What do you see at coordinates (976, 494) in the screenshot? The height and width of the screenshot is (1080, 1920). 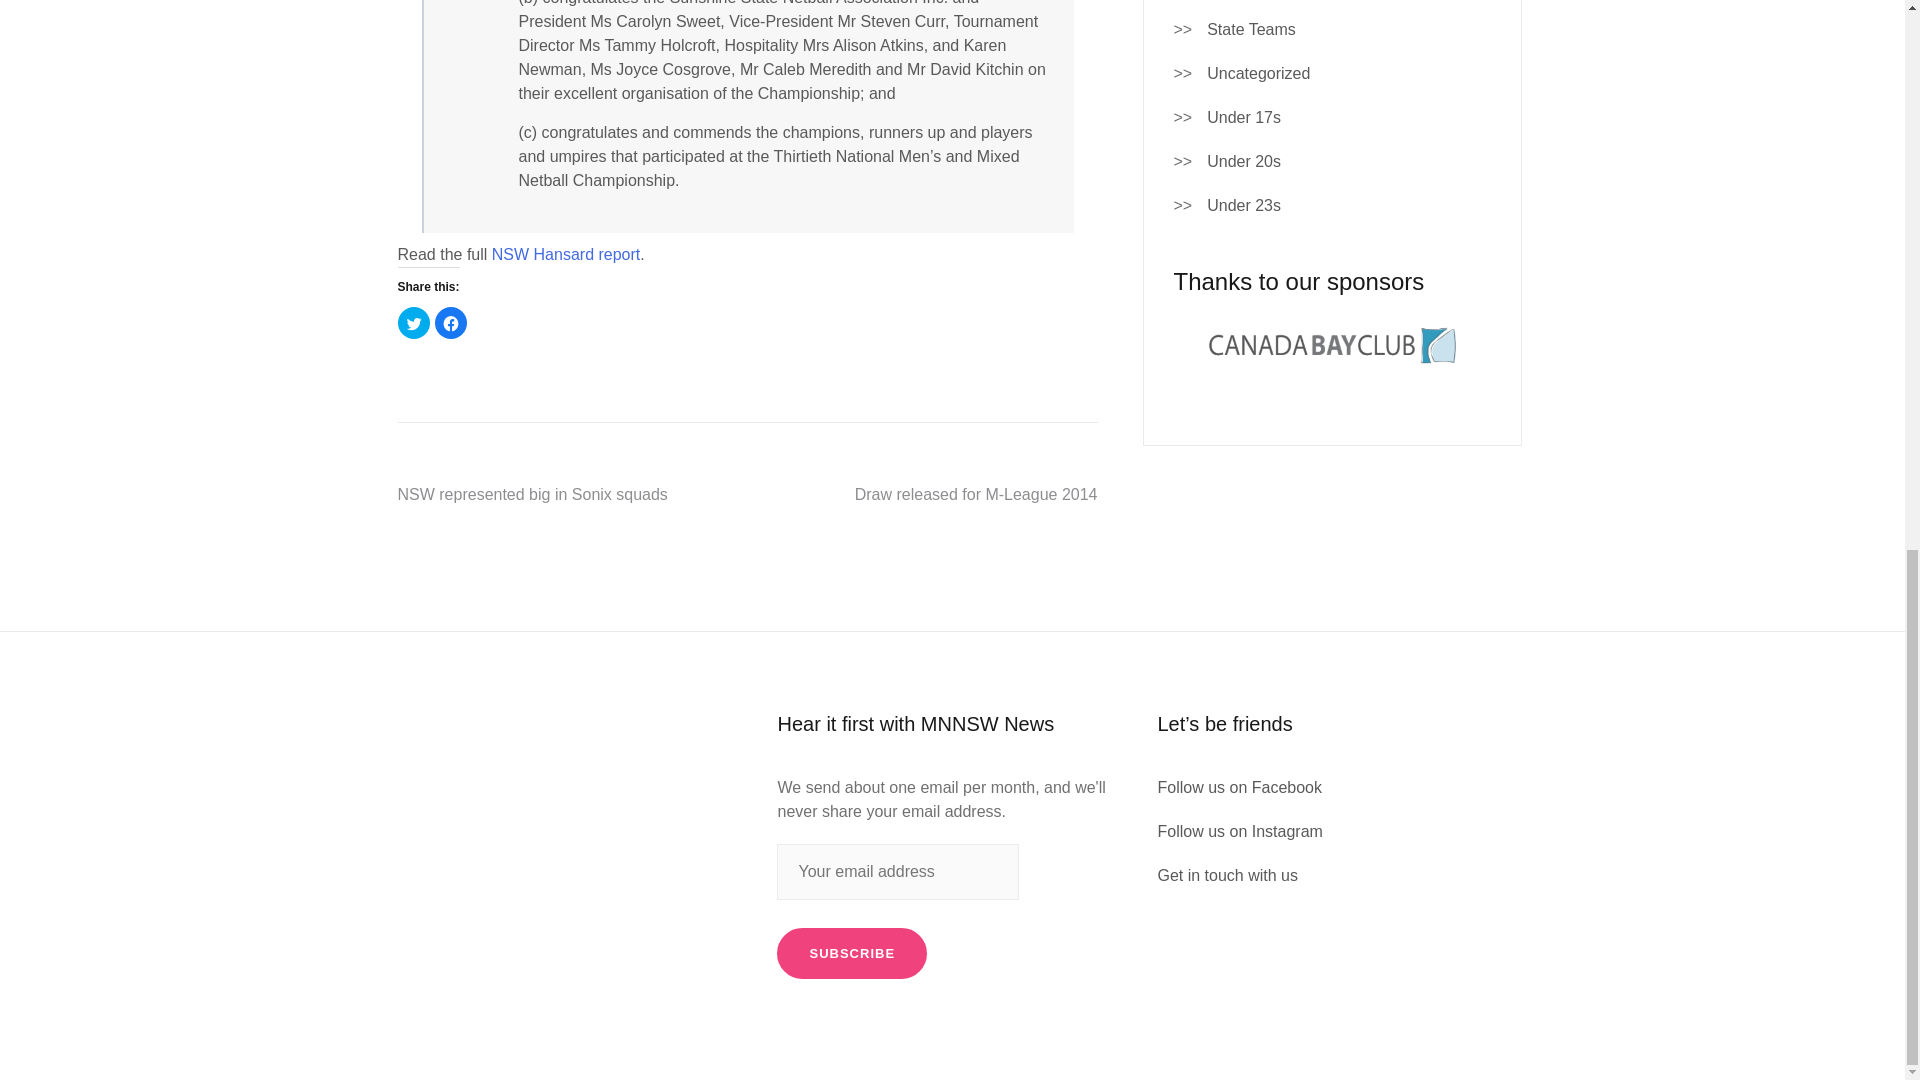 I see `Draw released for M-League 2014` at bounding box center [976, 494].